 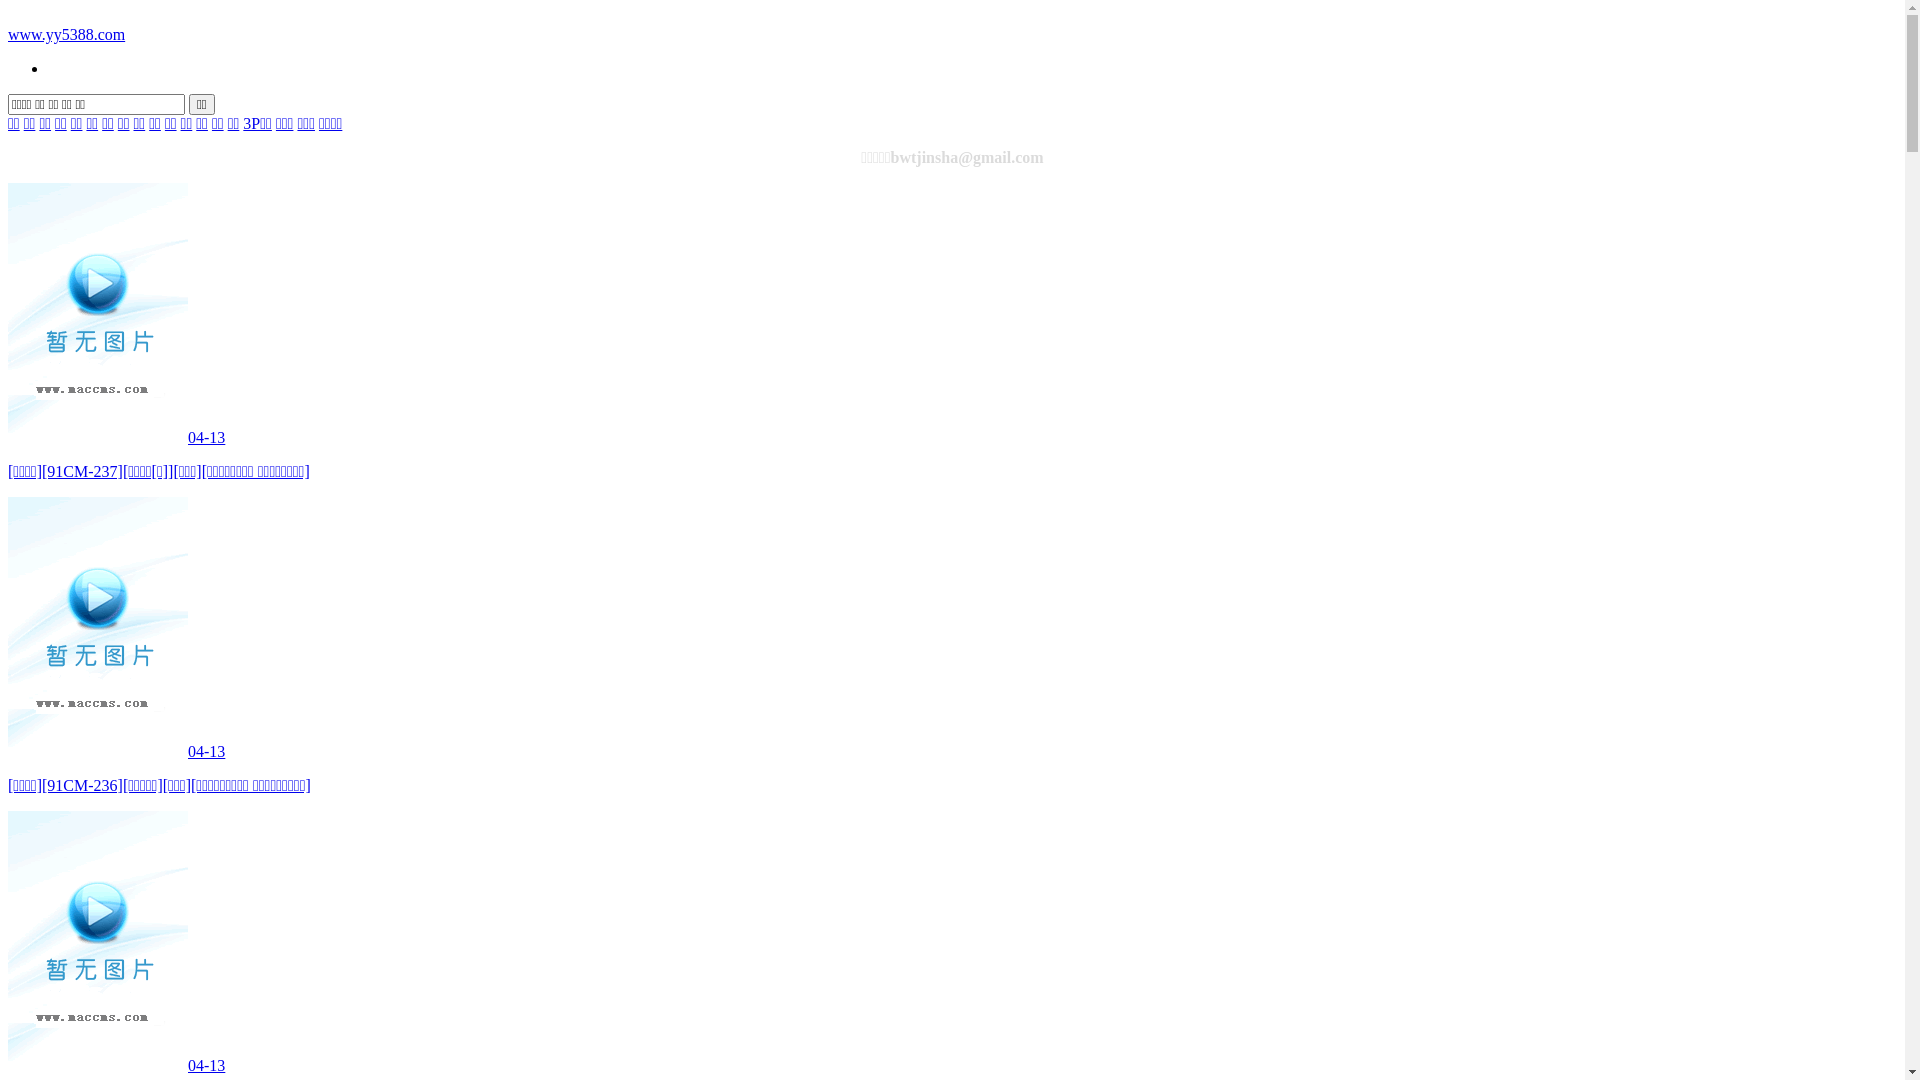 What do you see at coordinates (66, 34) in the screenshot?
I see `www.yy5388.com` at bounding box center [66, 34].